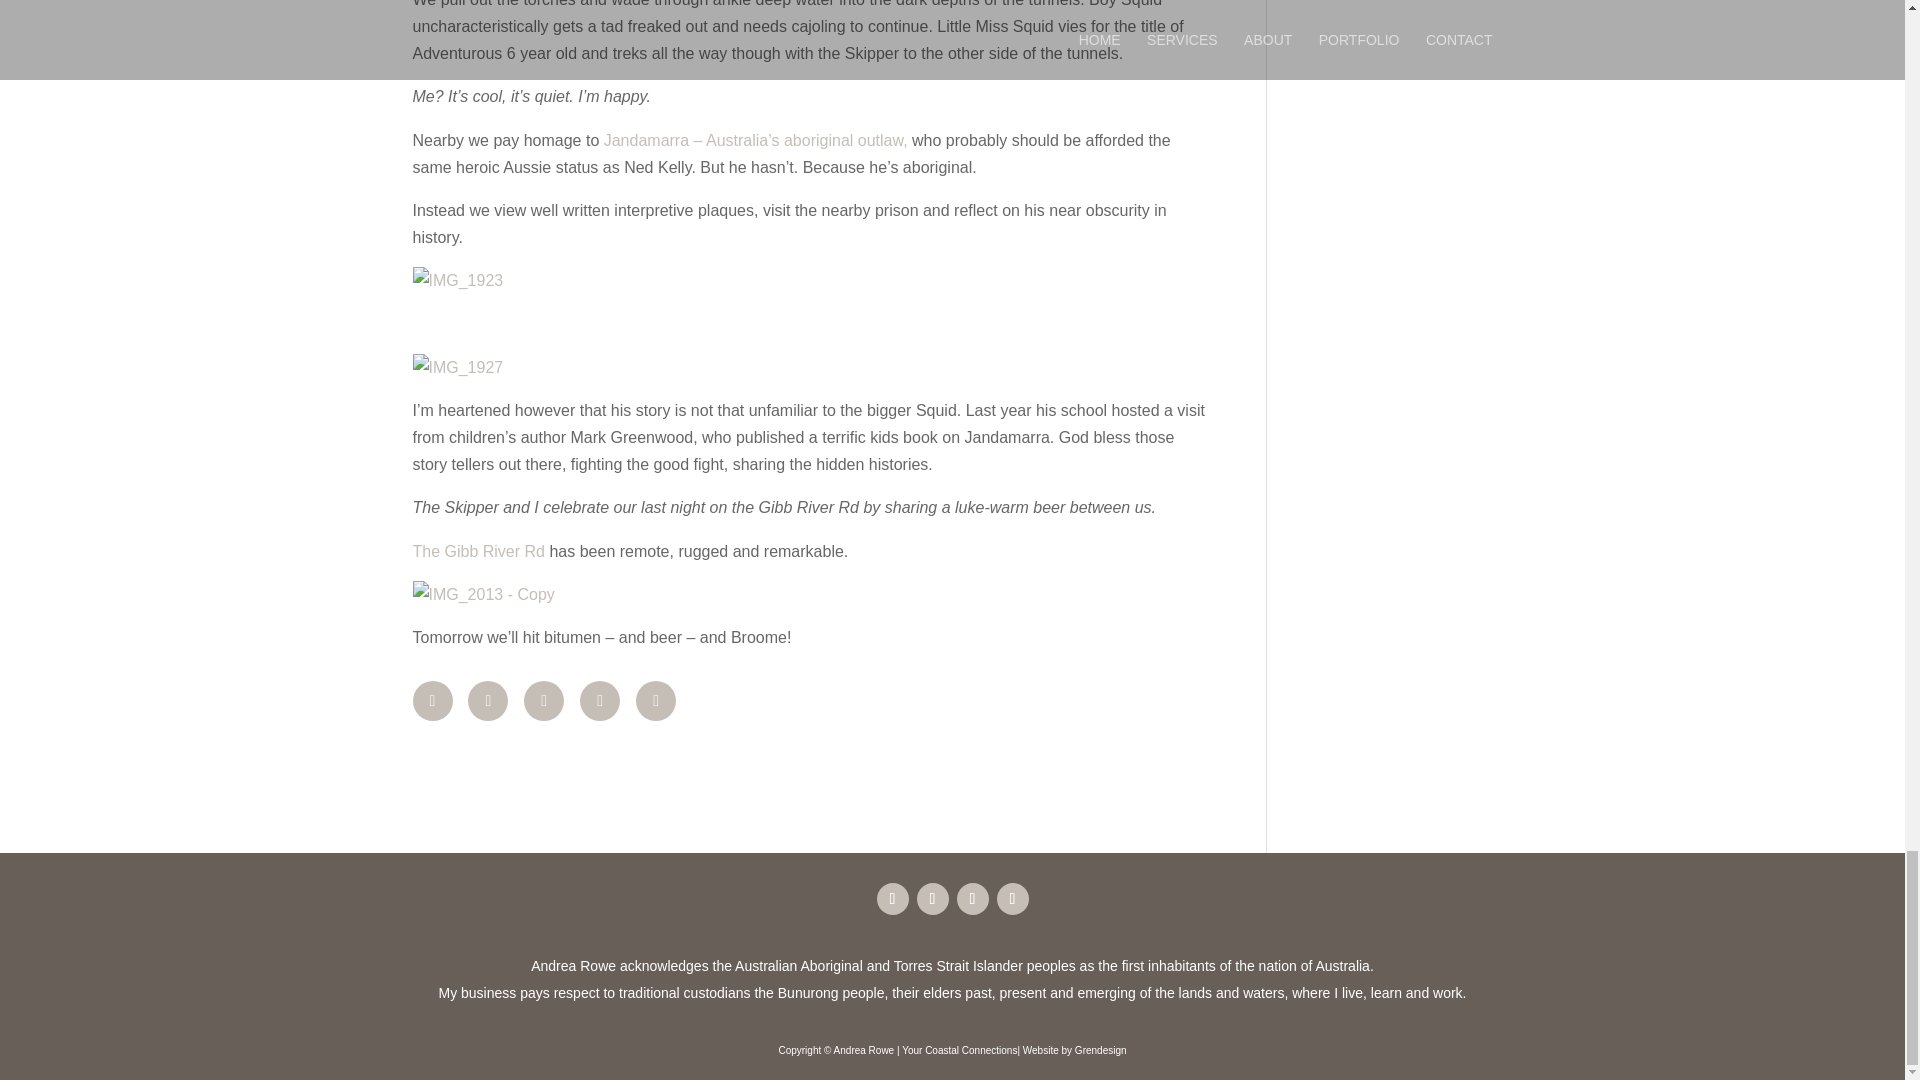  What do you see at coordinates (892, 898) in the screenshot?
I see `Follow on Facebook` at bounding box center [892, 898].